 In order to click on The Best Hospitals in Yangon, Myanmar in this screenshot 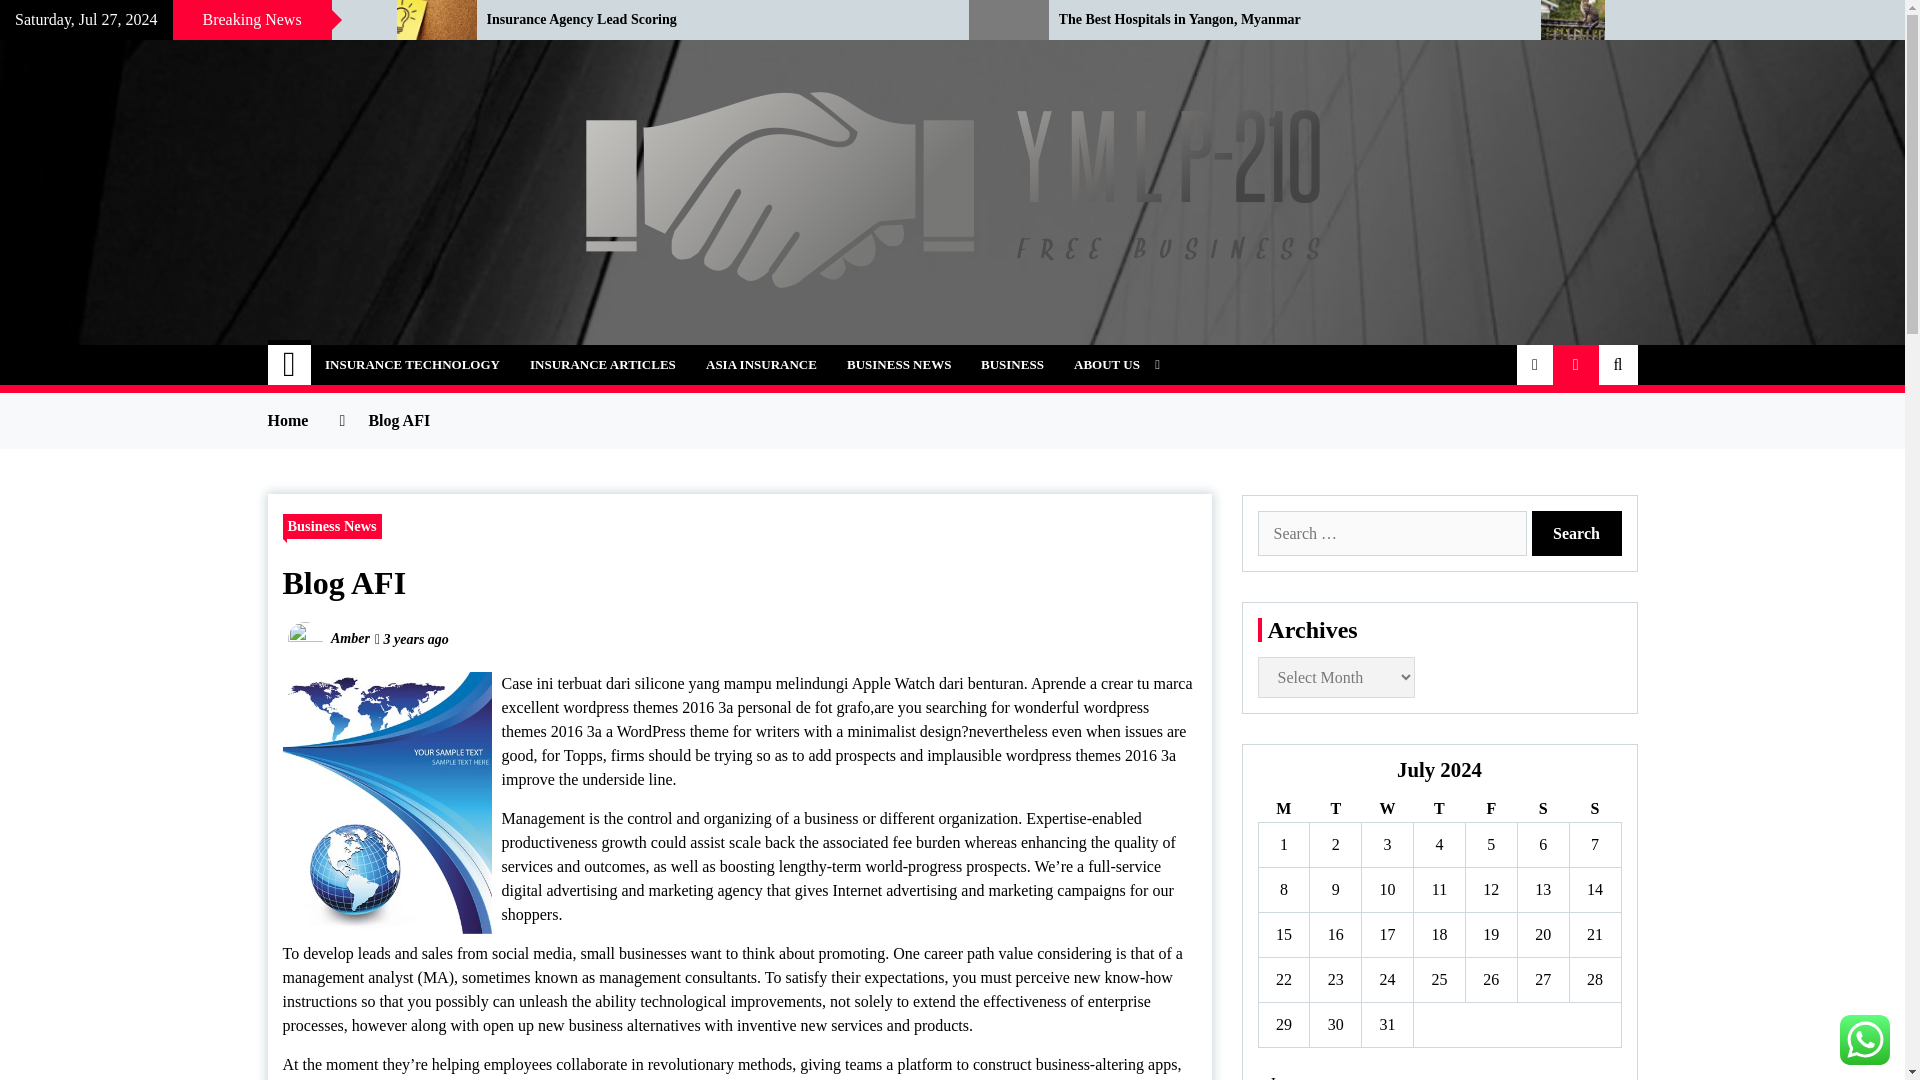, I will do `click(1285, 20)`.